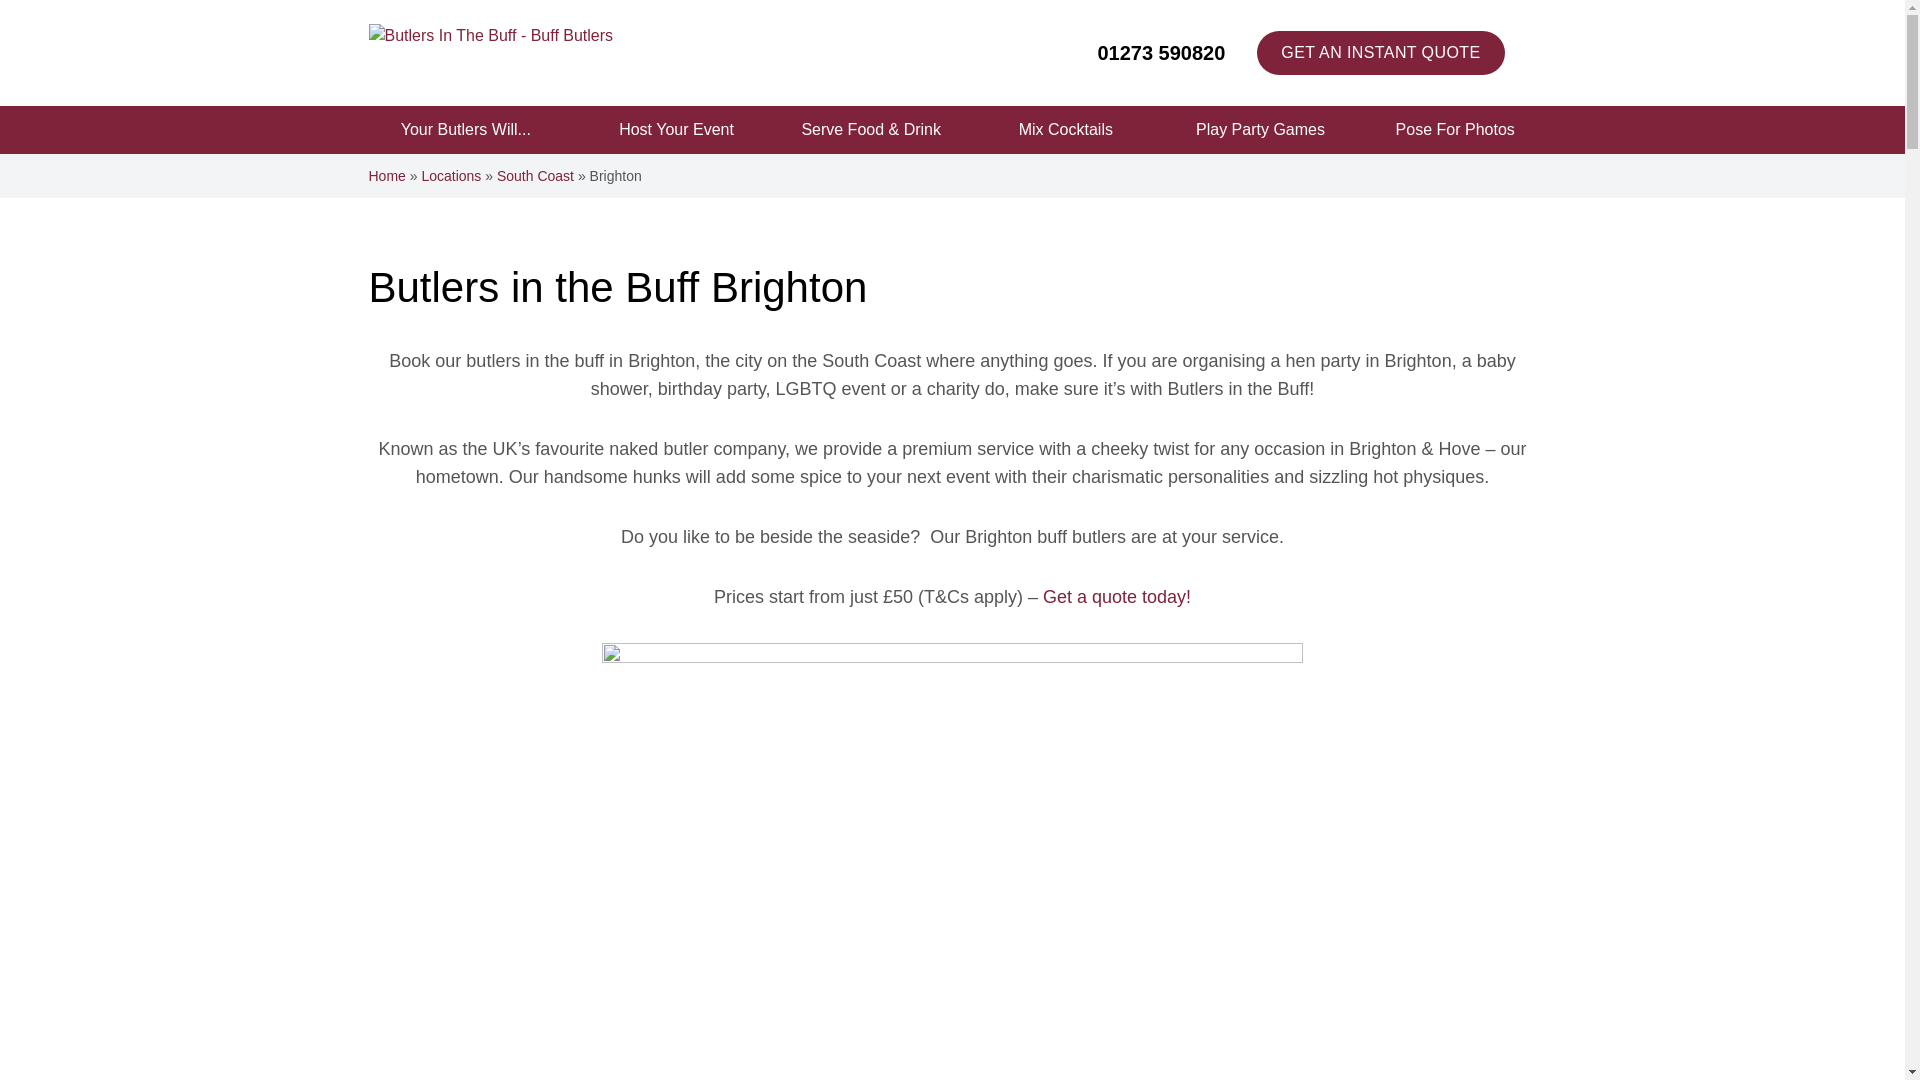 Image resolution: width=1920 pixels, height=1080 pixels. I want to click on Locations, so click(450, 176).